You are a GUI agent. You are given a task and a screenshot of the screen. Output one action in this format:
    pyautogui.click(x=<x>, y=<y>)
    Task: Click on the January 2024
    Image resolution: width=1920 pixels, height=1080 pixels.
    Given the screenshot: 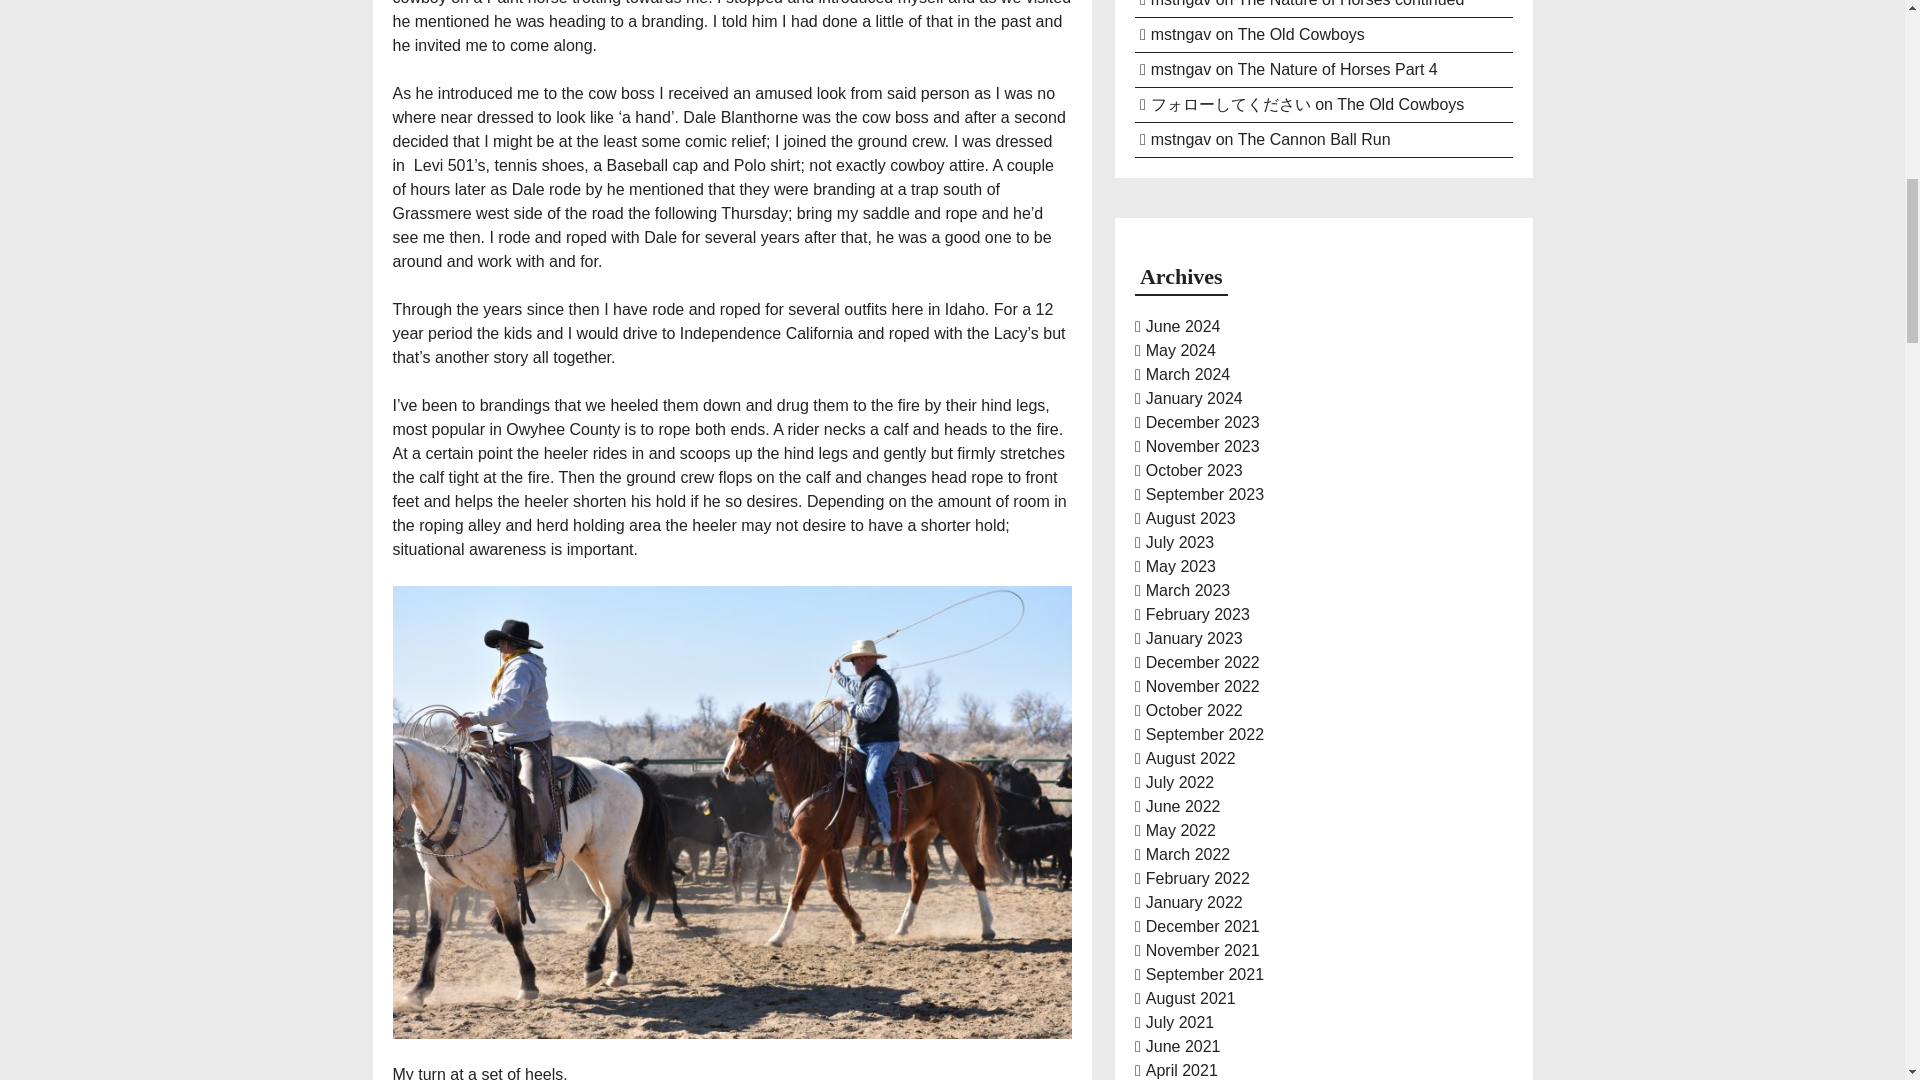 What is the action you would take?
    pyautogui.click(x=1194, y=398)
    